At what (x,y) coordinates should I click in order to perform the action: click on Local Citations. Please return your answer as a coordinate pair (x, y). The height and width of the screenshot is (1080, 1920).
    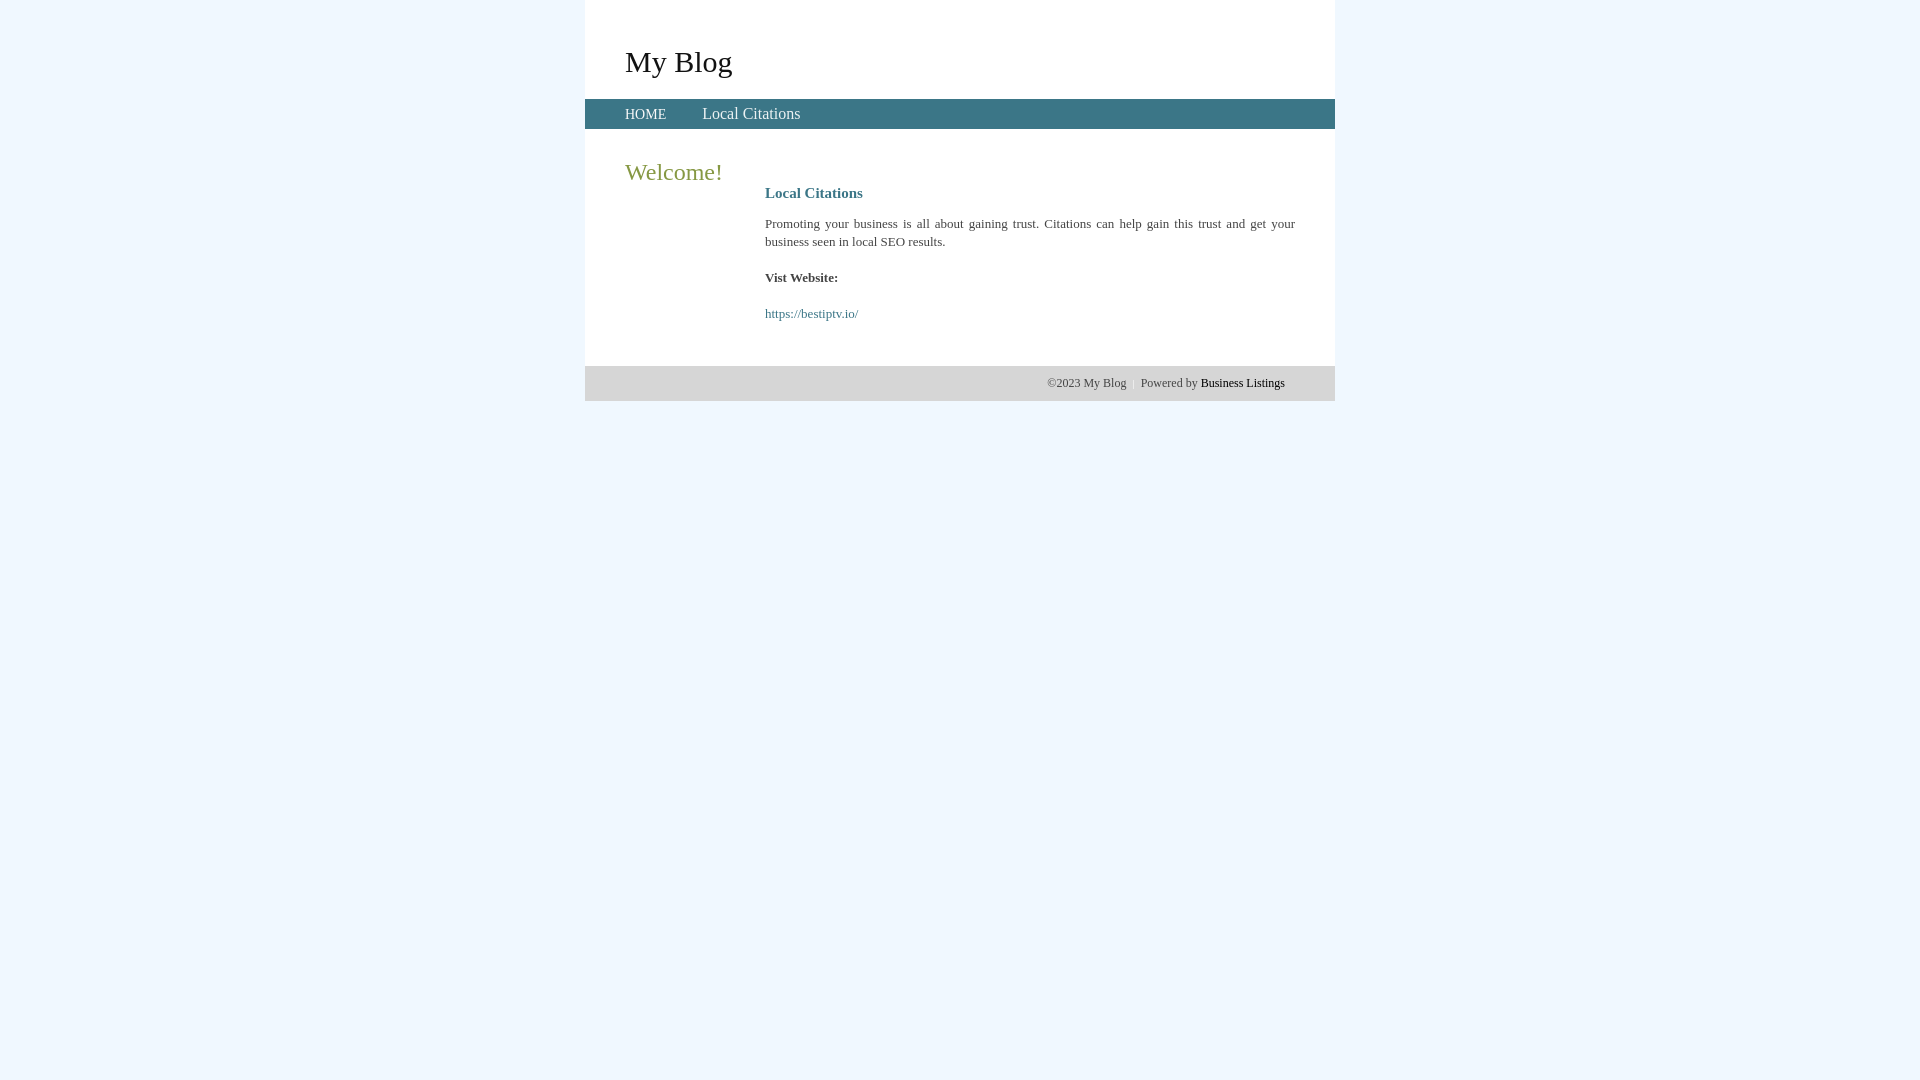
    Looking at the image, I should click on (751, 114).